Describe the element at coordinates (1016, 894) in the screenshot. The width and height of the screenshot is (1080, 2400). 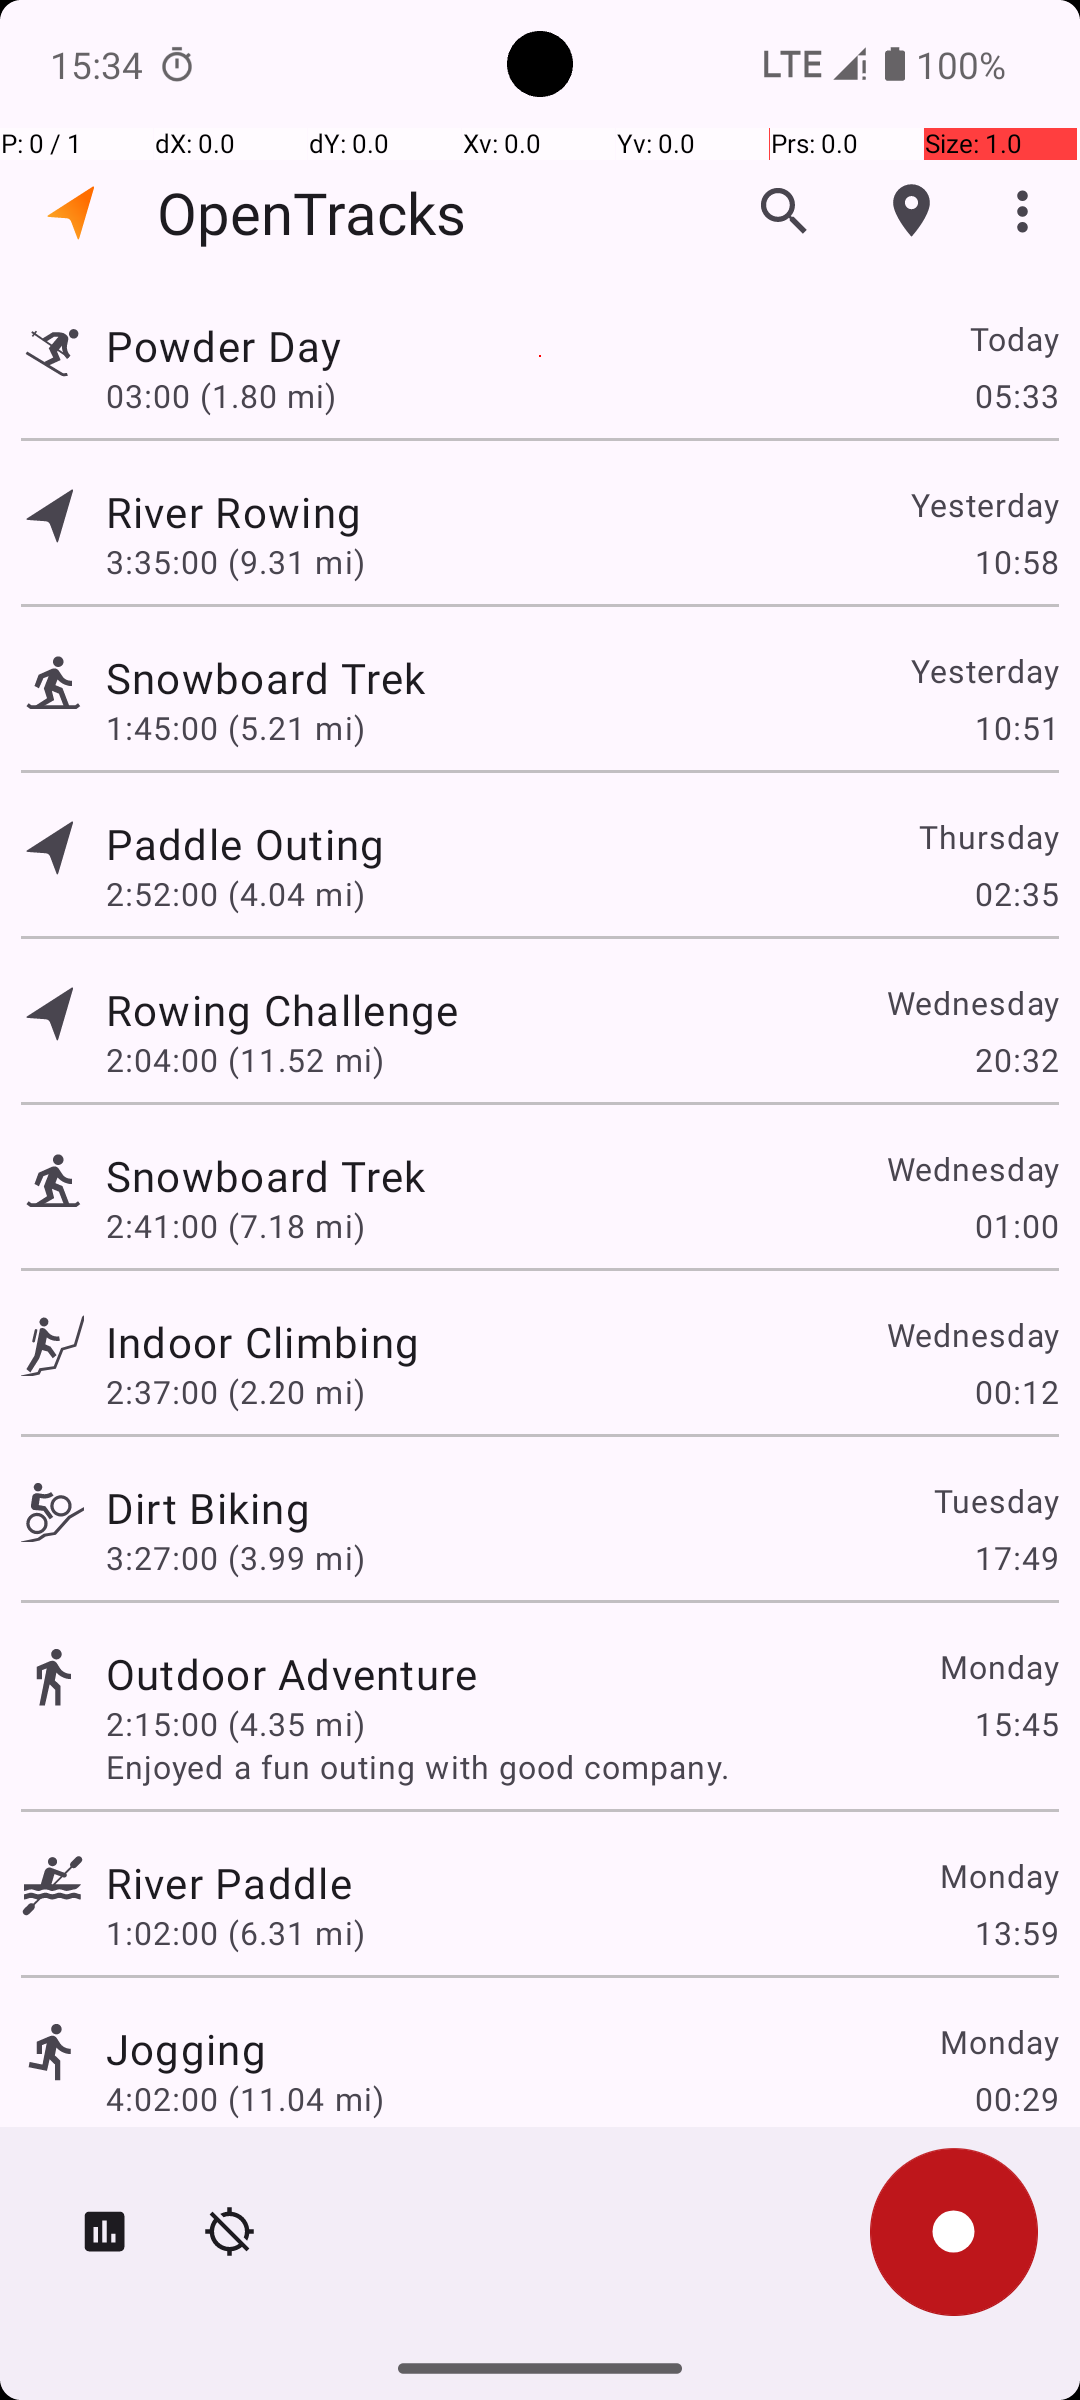
I see `02:35` at that location.